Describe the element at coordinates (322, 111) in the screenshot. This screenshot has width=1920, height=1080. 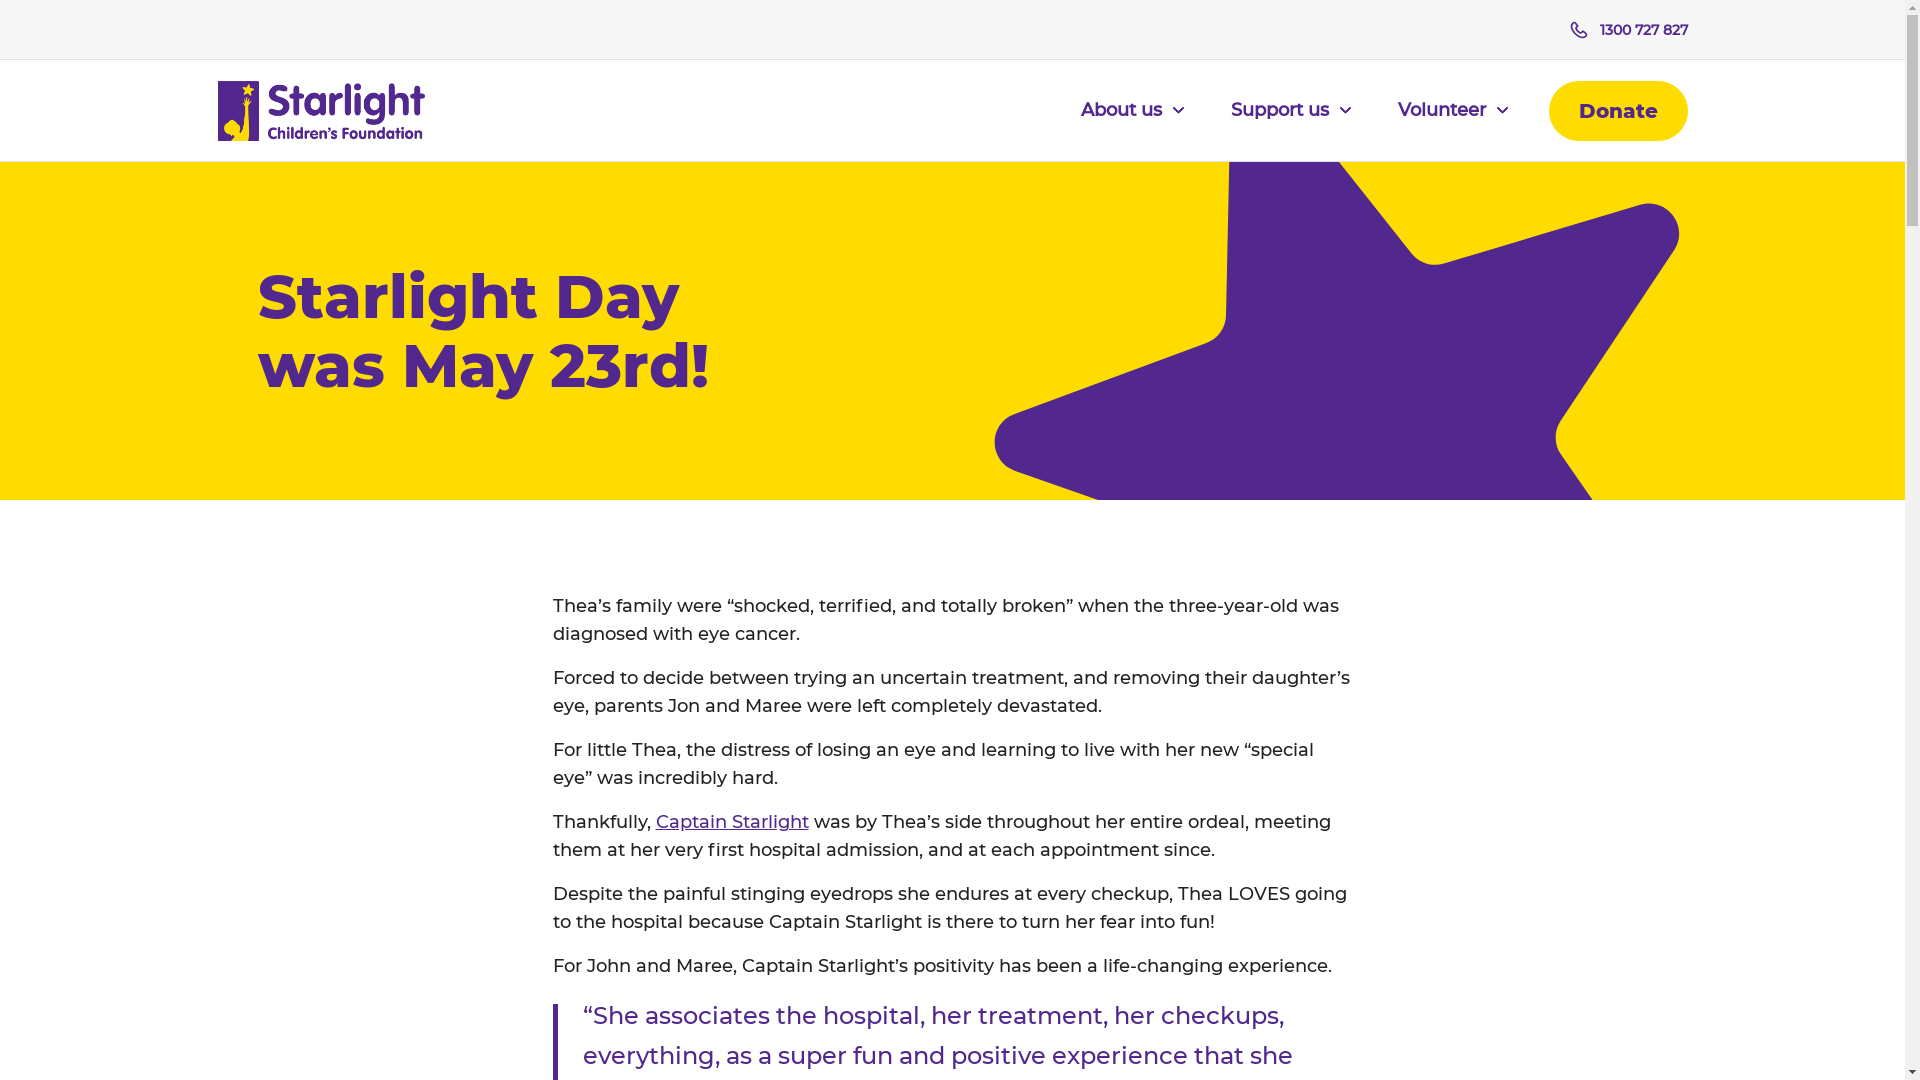
I see `Starlight` at that location.